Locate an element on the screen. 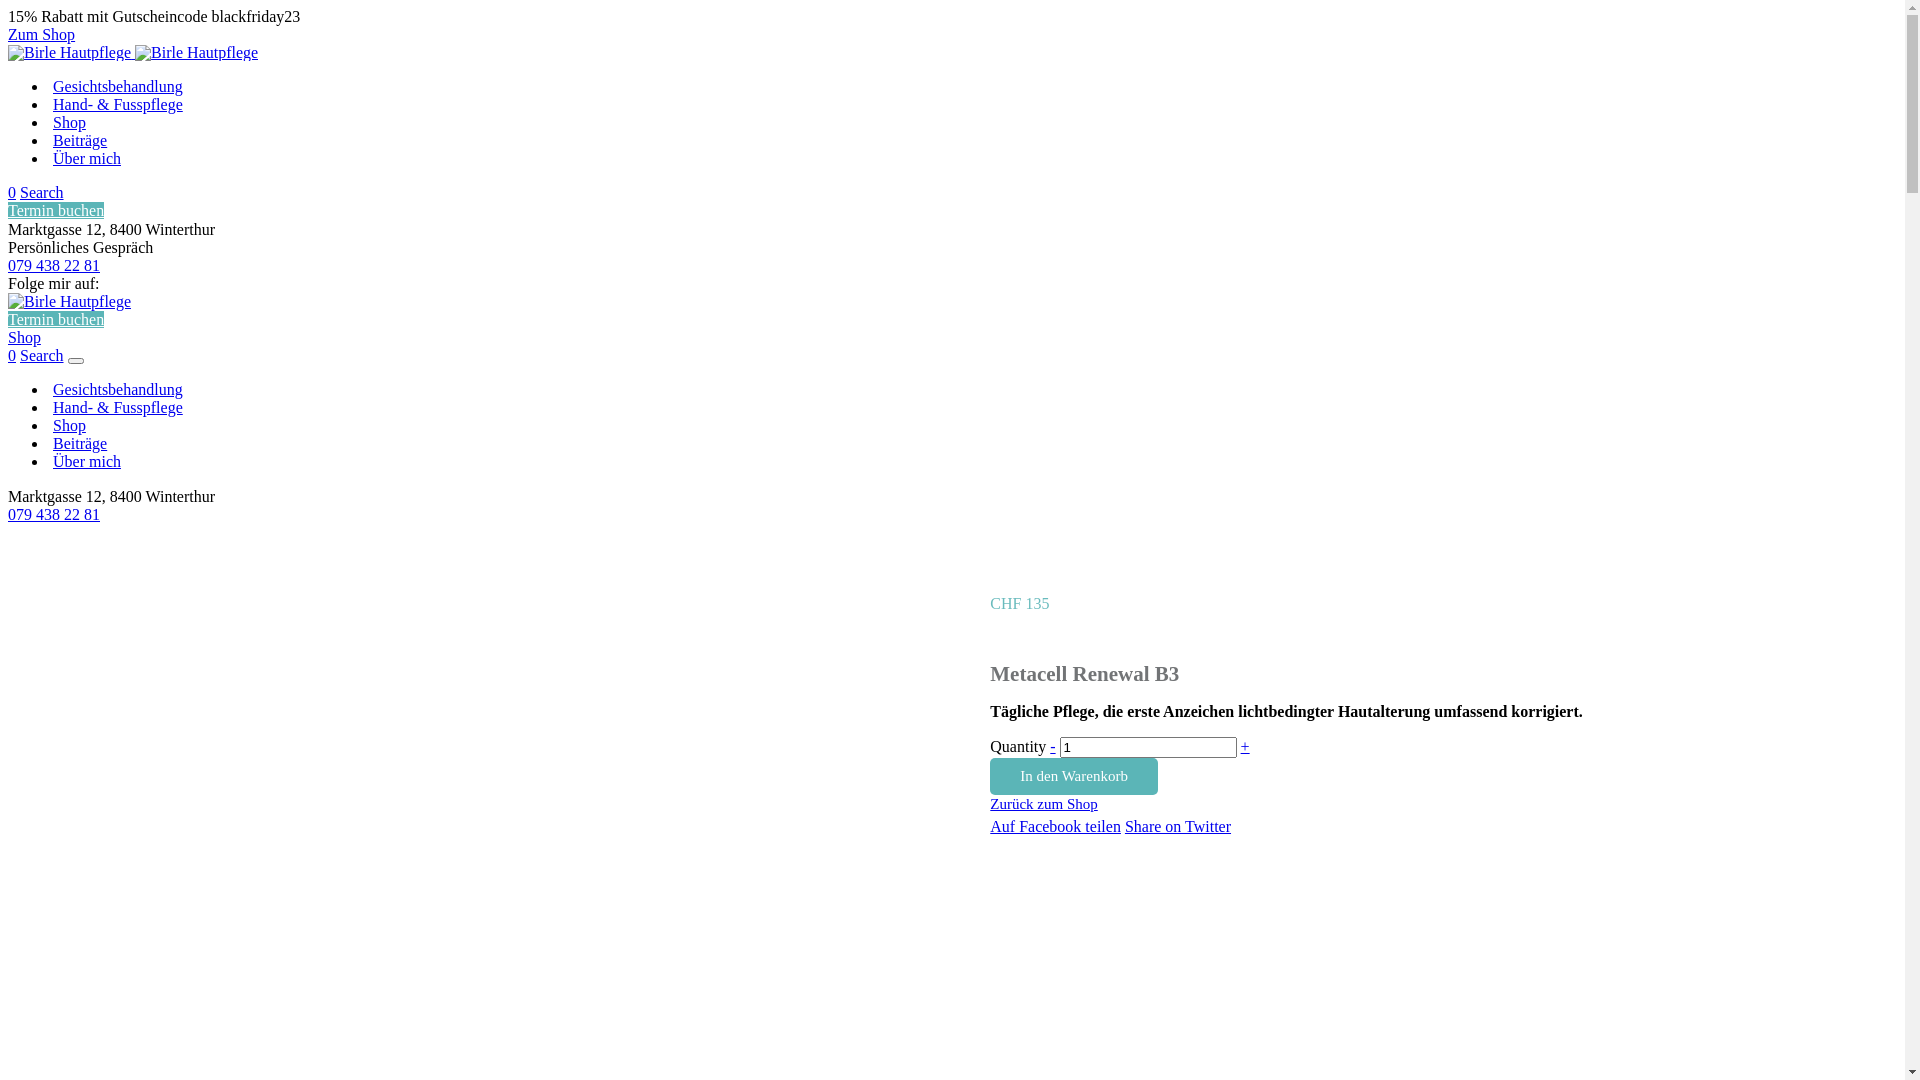  Shop is located at coordinates (70, 426).